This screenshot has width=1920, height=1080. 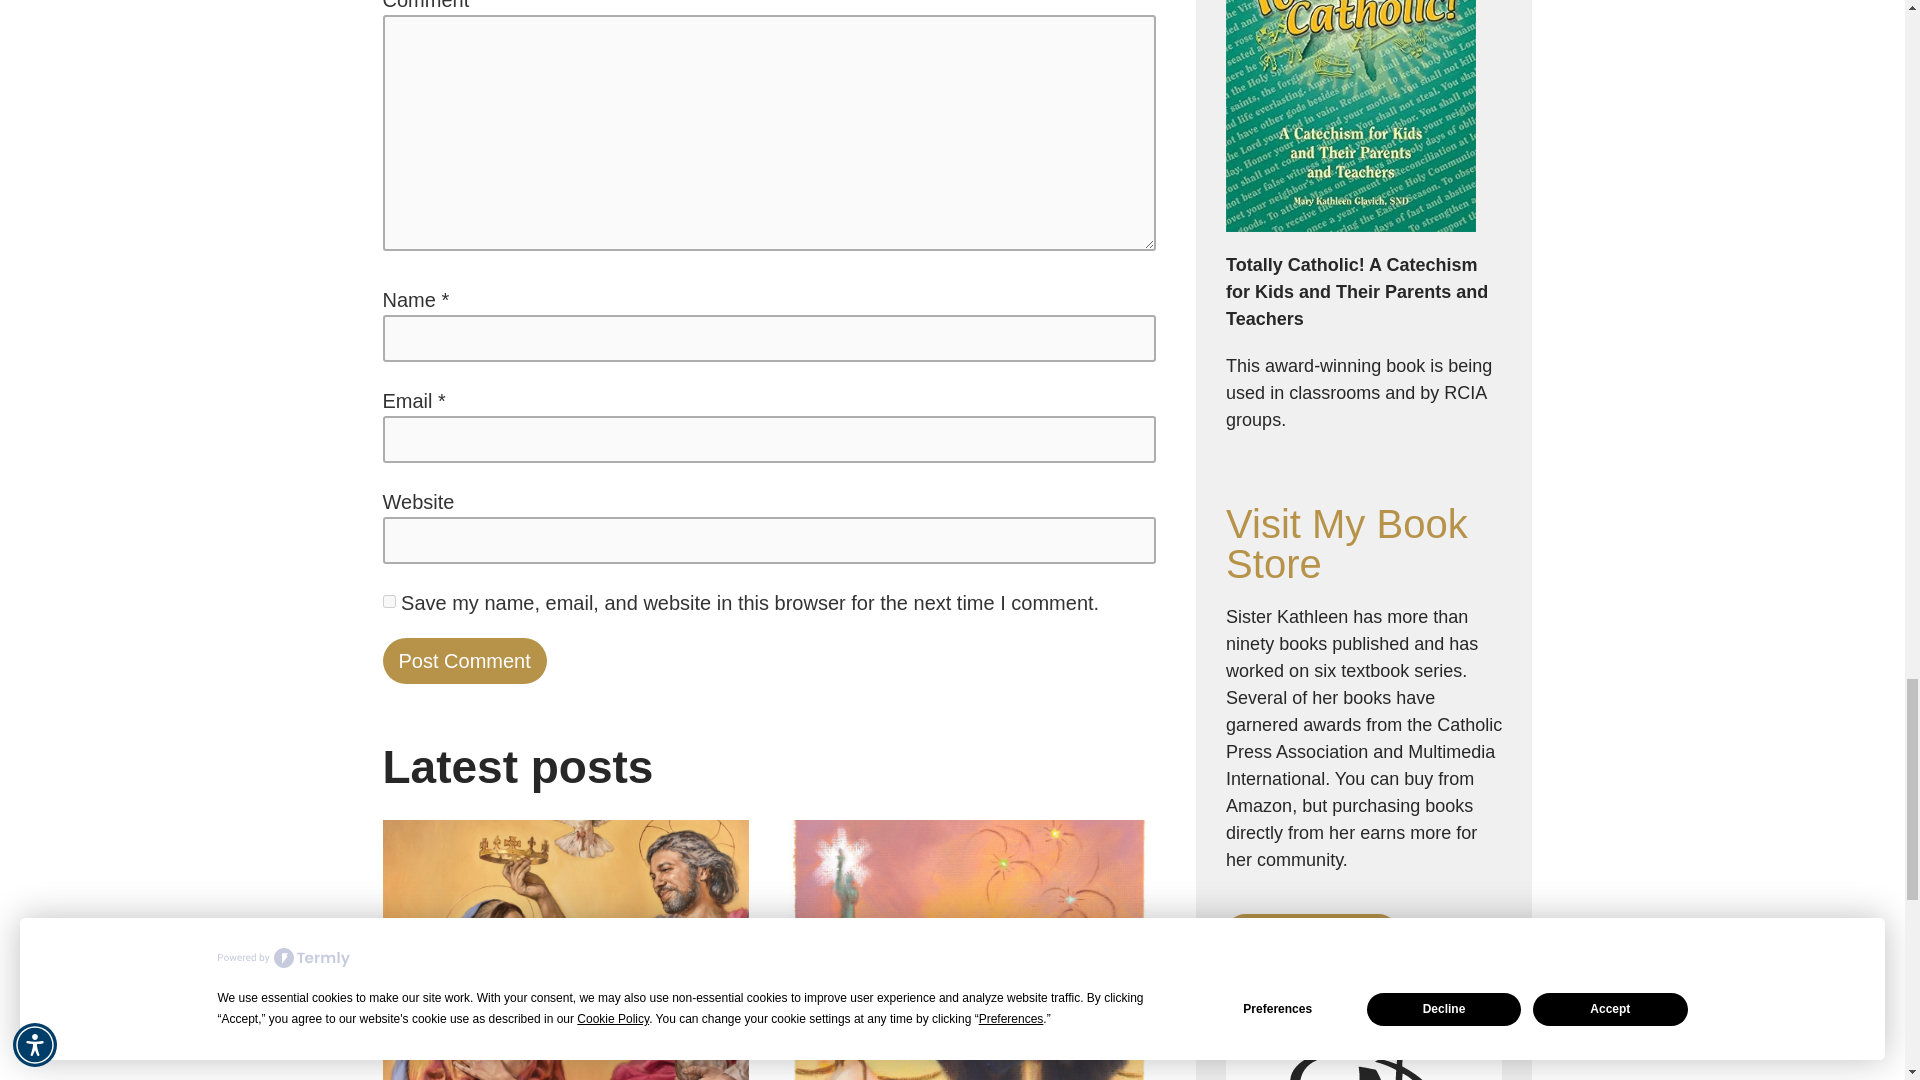 What do you see at coordinates (464, 660) in the screenshot?
I see `Post Comment` at bounding box center [464, 660].